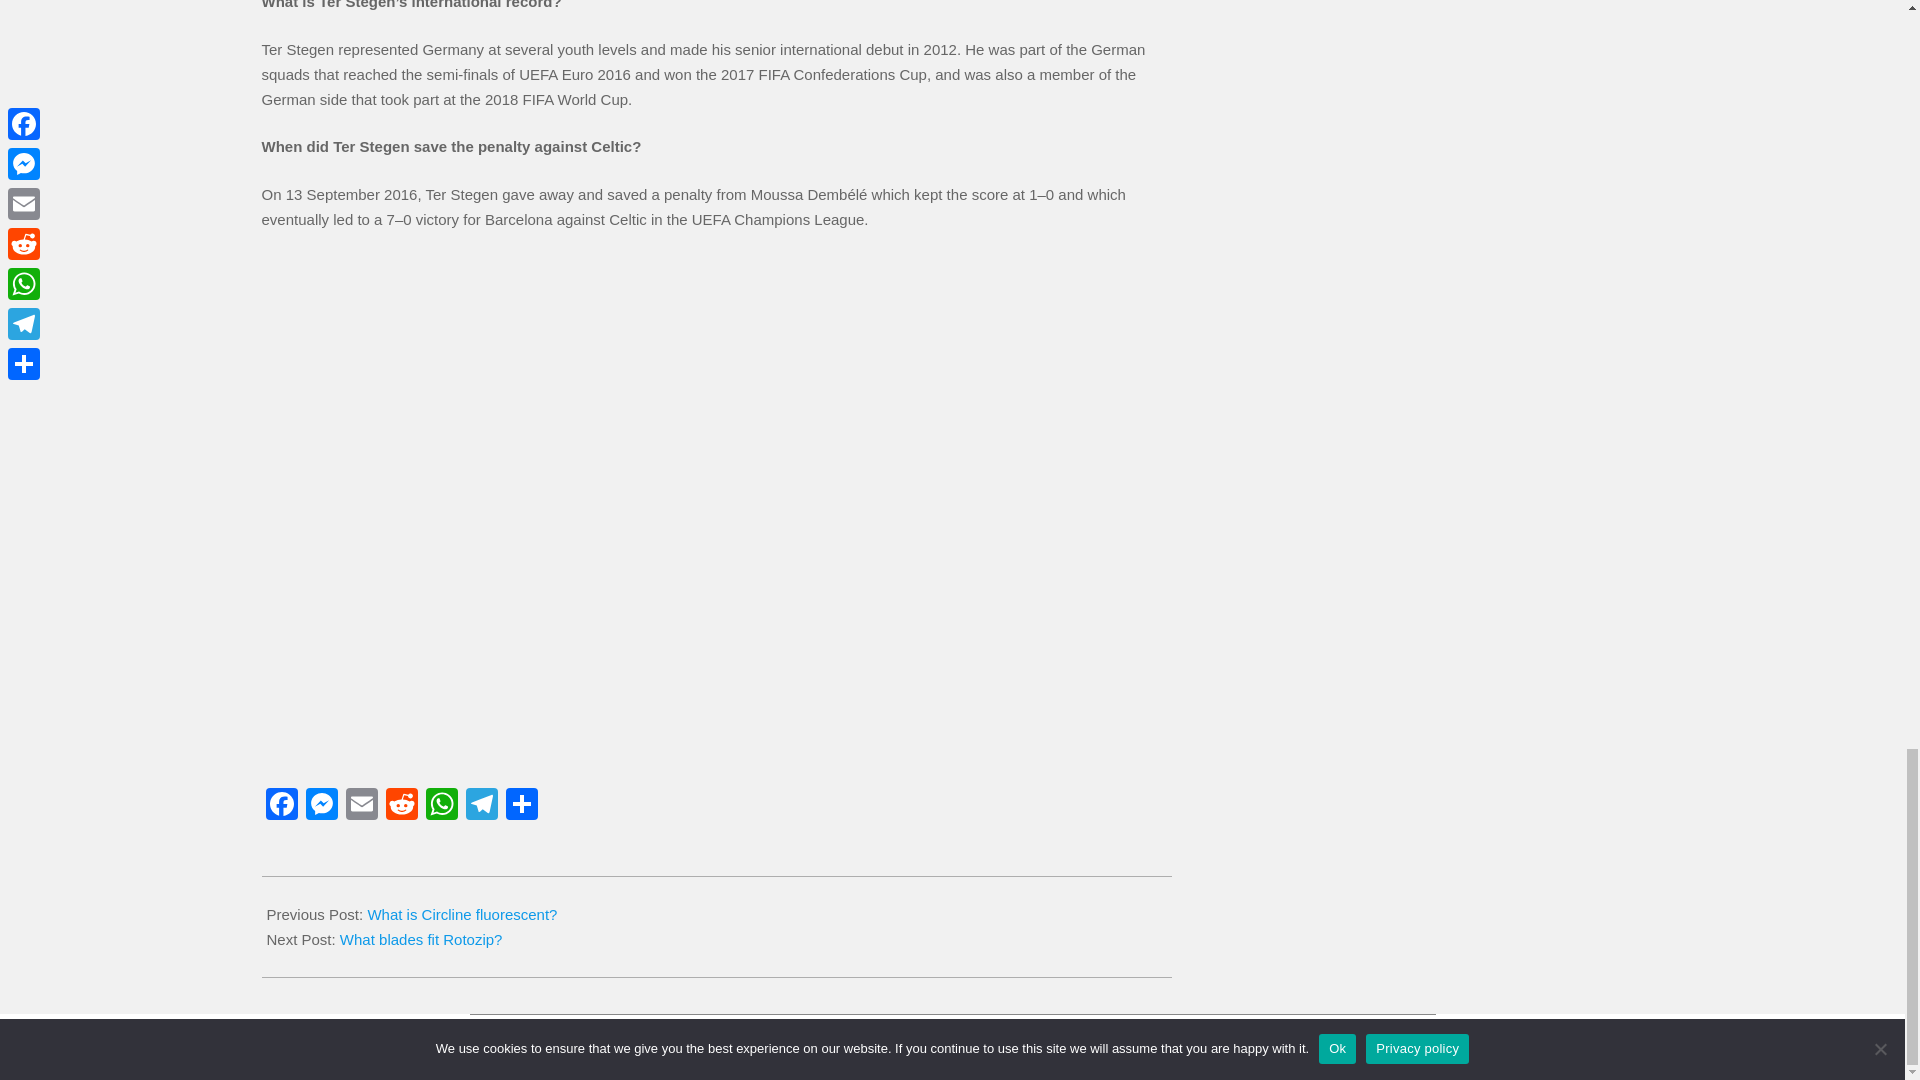 Image resolution: width=1920 pixels, height=1080 pixels. What do you see at coordinates (402, 806) in the screenshot?
I see `Reddit` at bounding box center [402, 806].